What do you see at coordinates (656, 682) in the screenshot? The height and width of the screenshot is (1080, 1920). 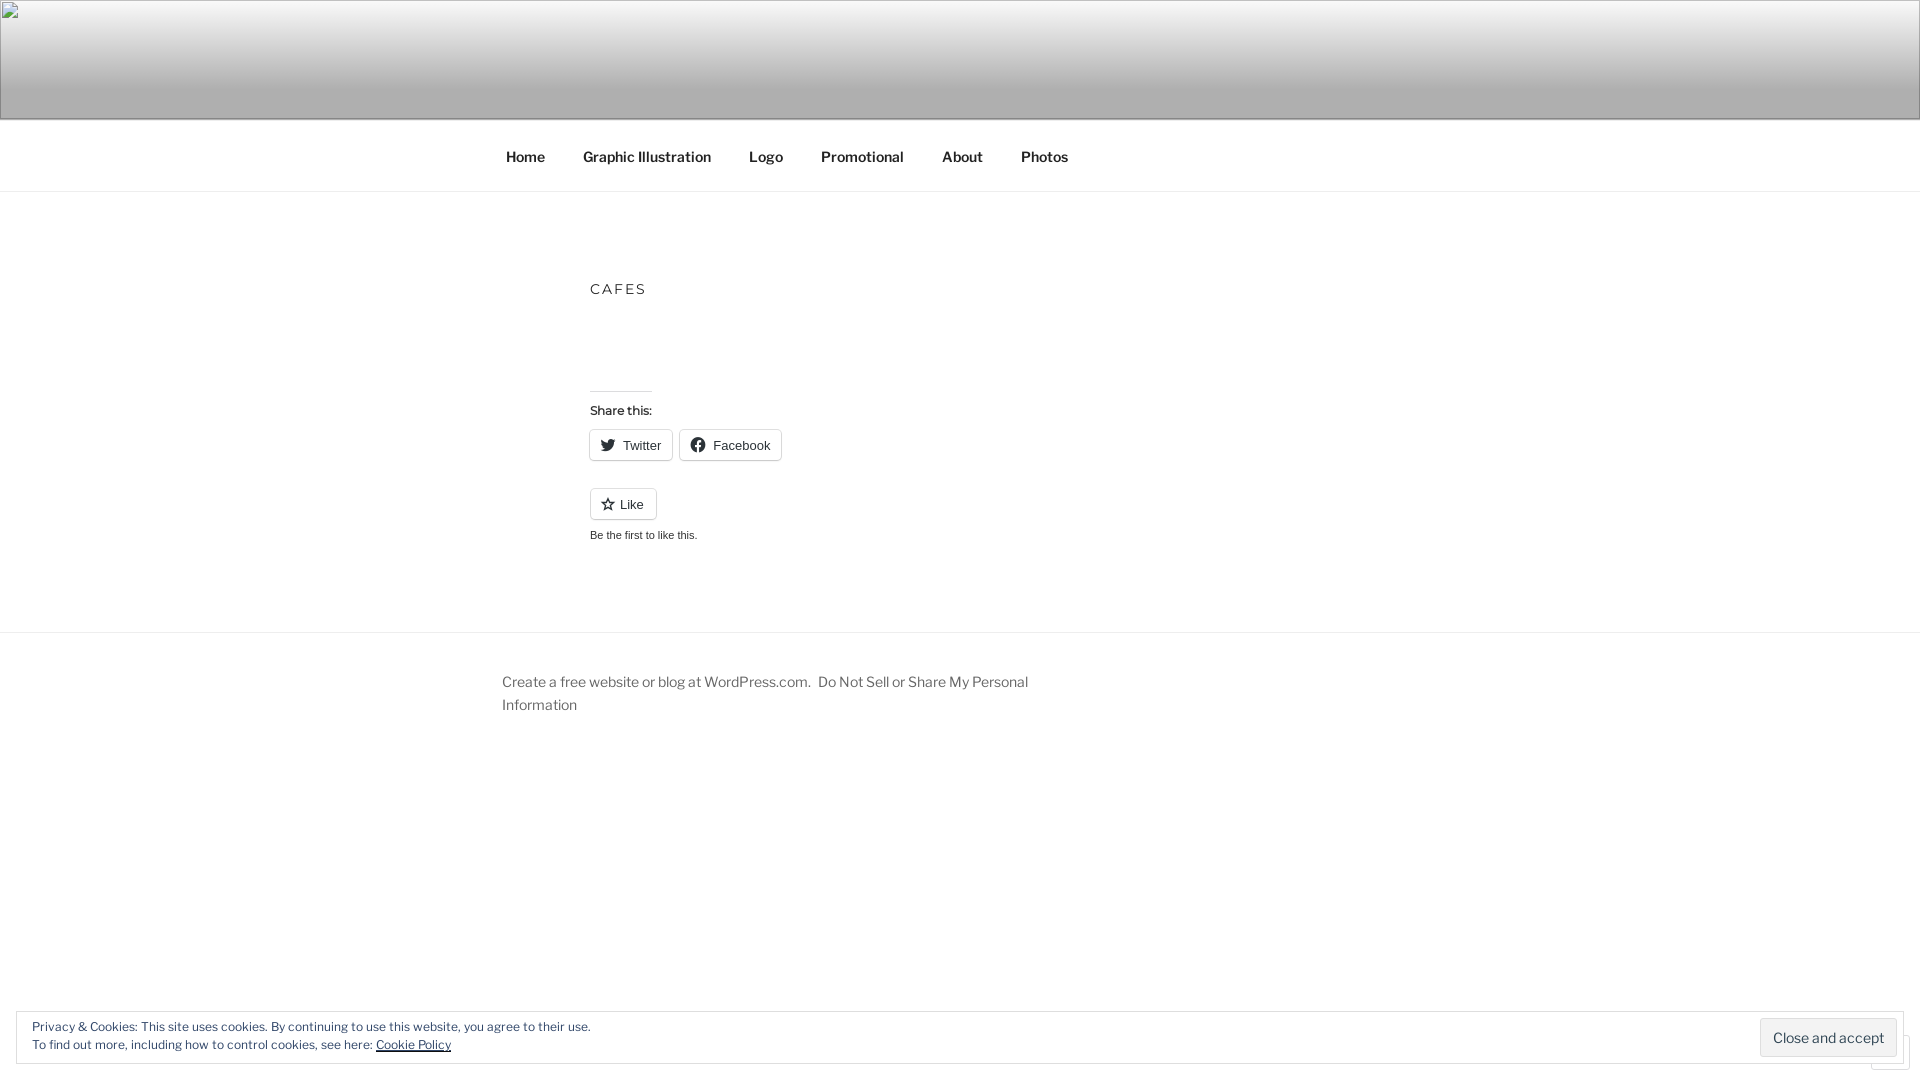 I see `Create a free website or blog at WordPress.com.` at bounding box center [656, 682].